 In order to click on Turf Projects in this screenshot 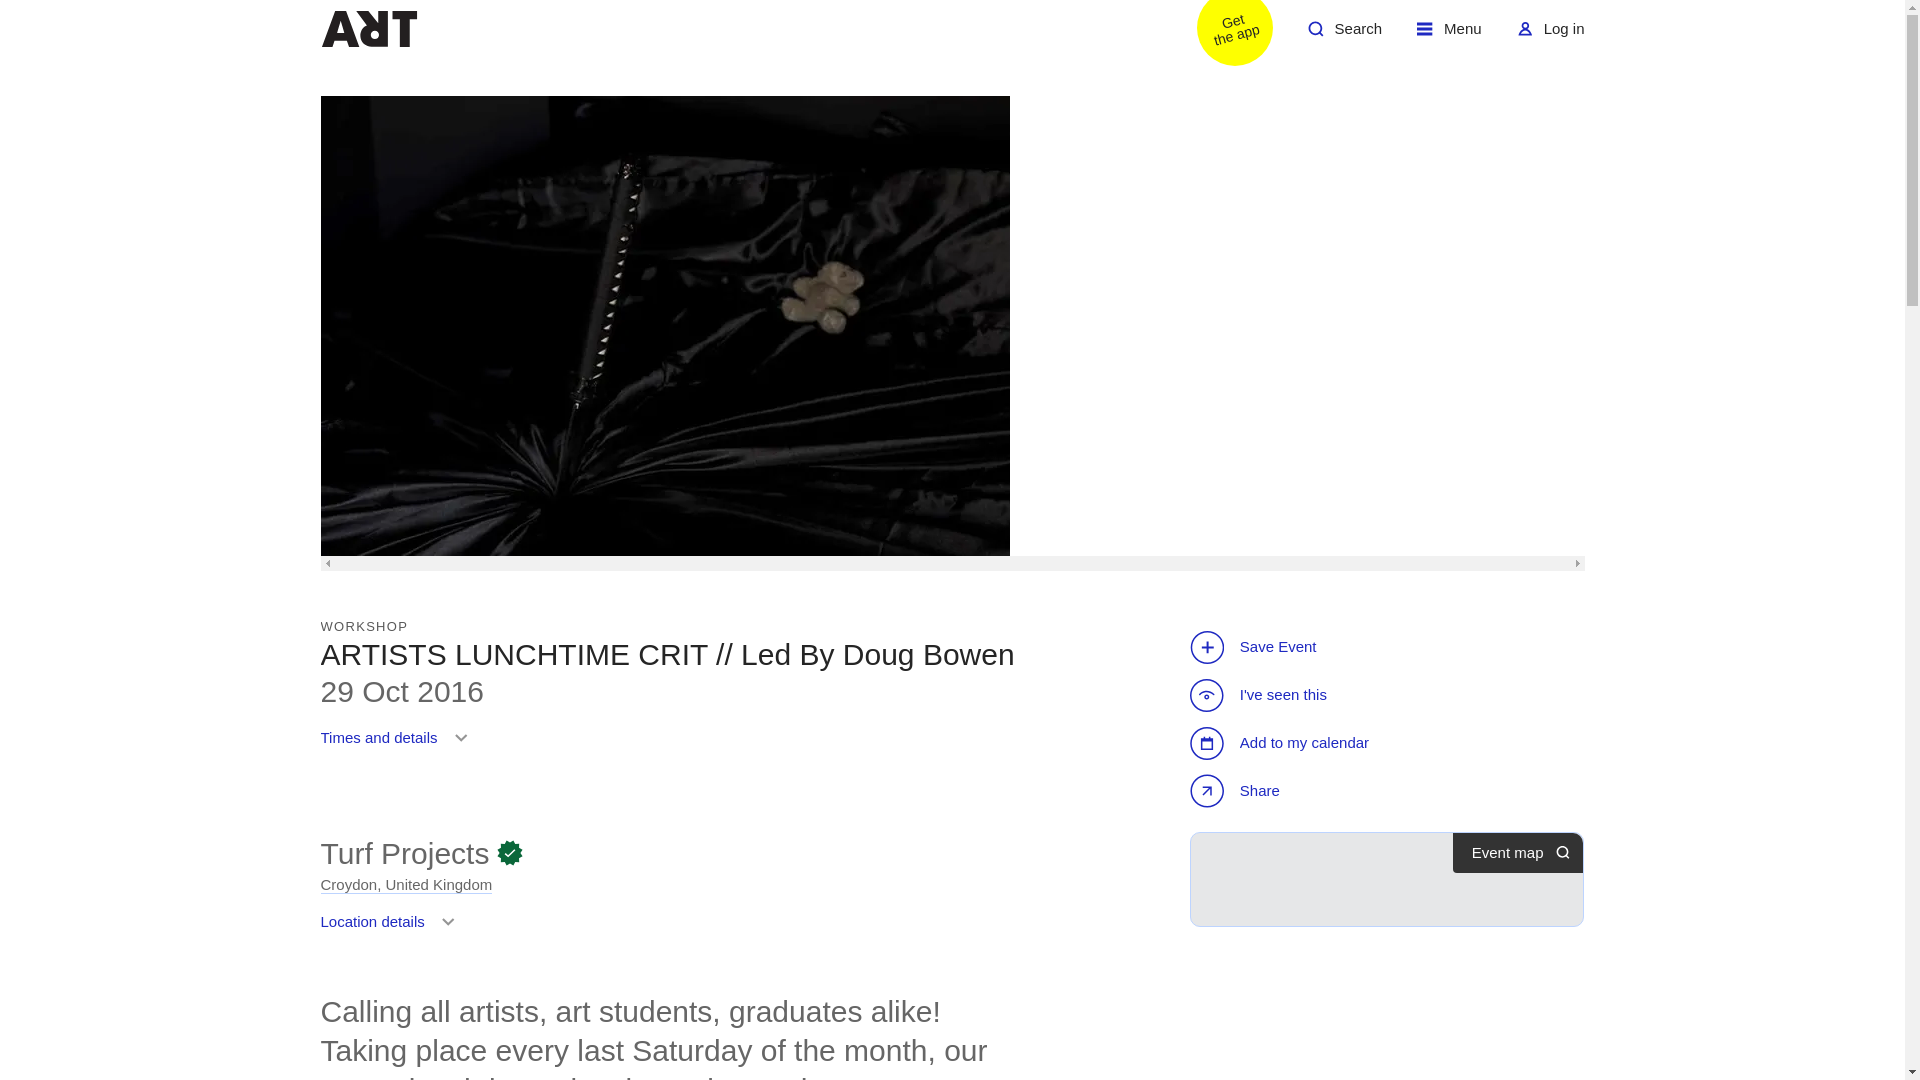, I will do `click(368, 28)`.